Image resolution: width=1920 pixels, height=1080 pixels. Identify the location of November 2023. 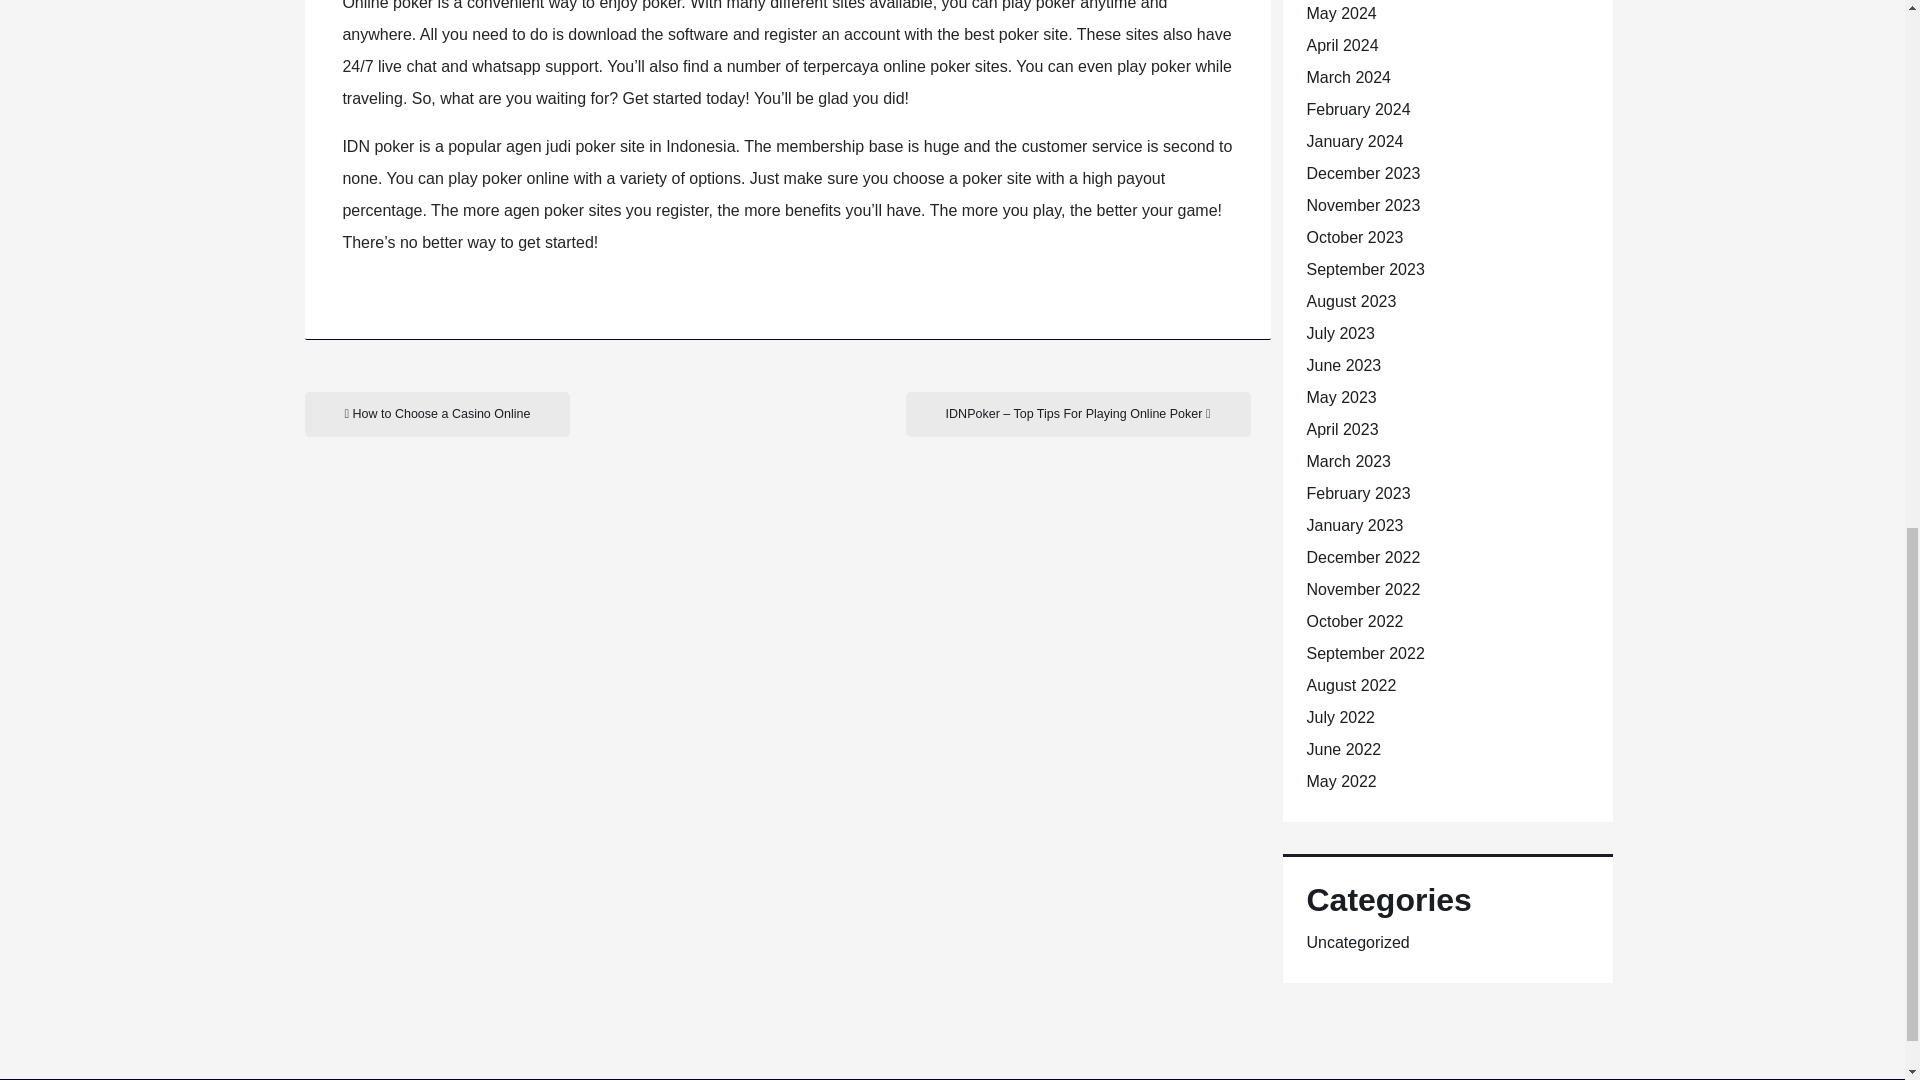
(1362, 204).